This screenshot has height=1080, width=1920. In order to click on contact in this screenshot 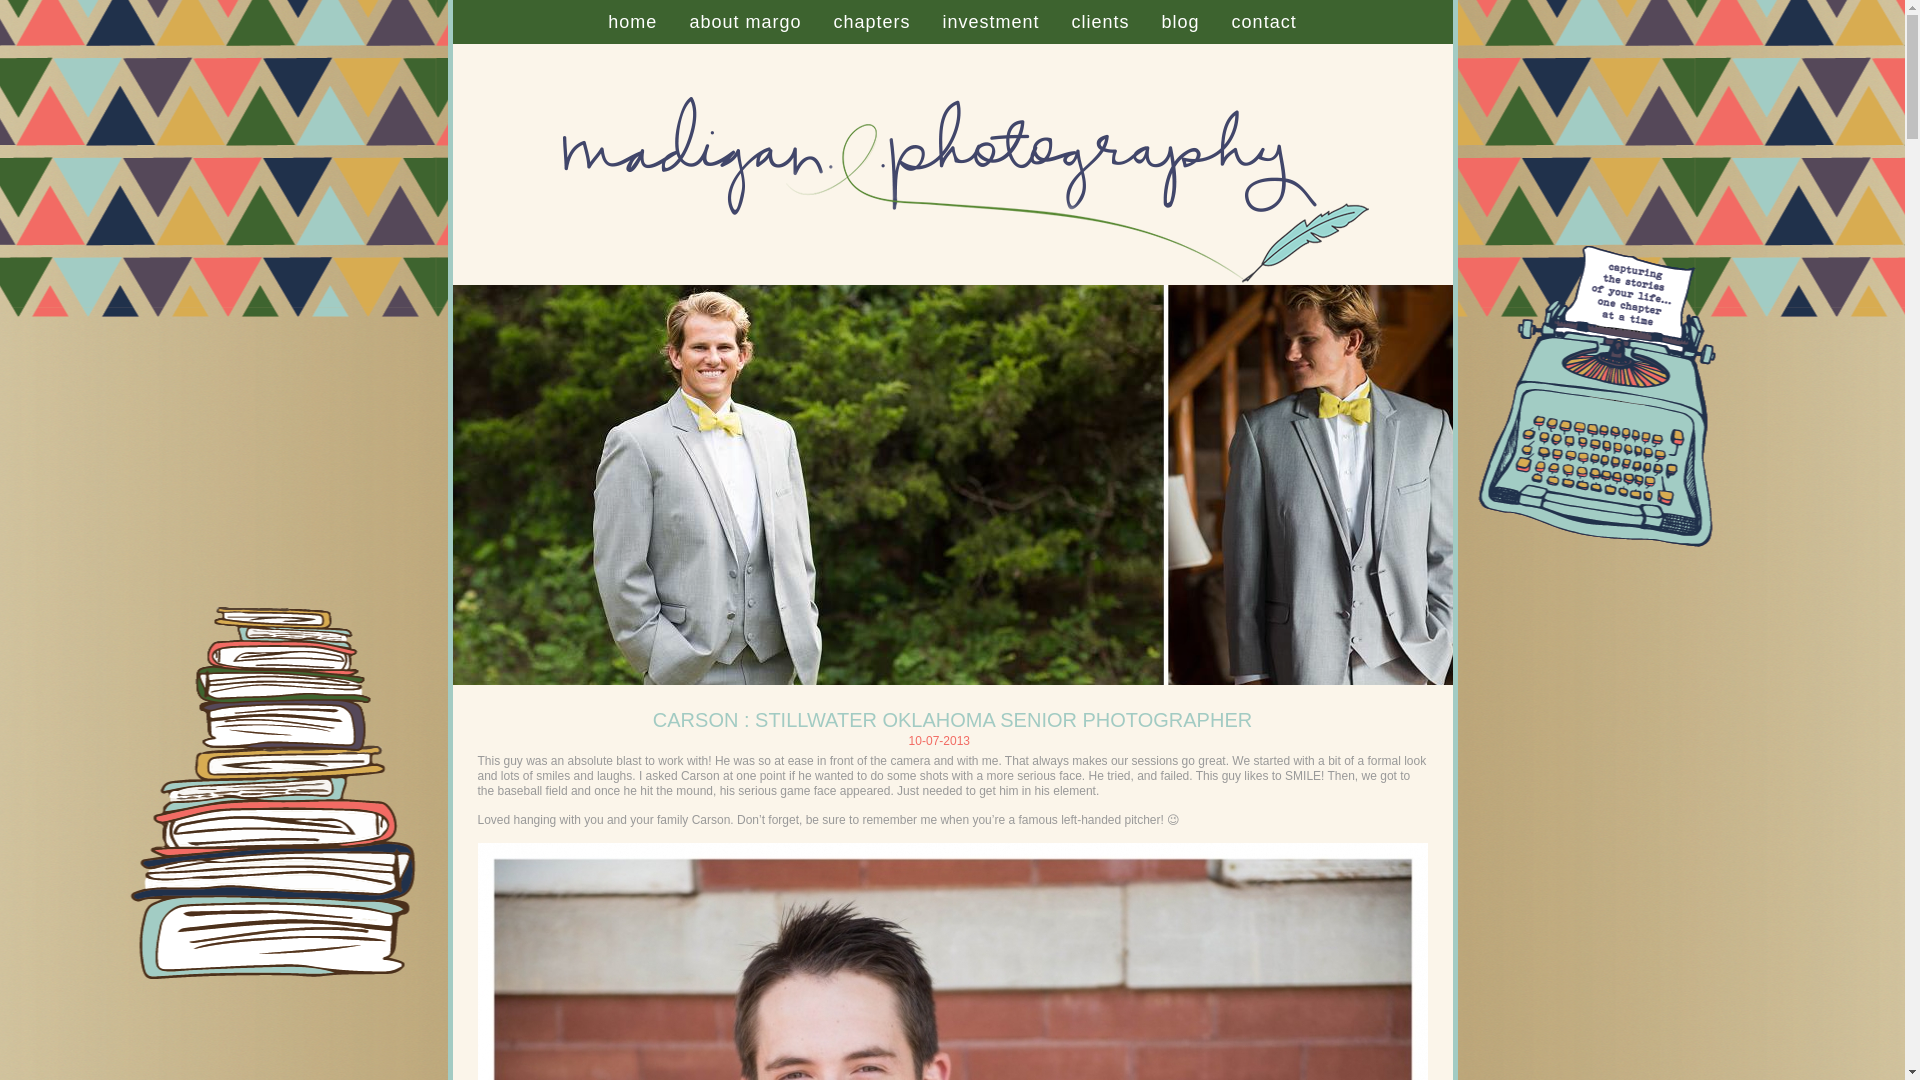, I will do `click(1264, 22)`.